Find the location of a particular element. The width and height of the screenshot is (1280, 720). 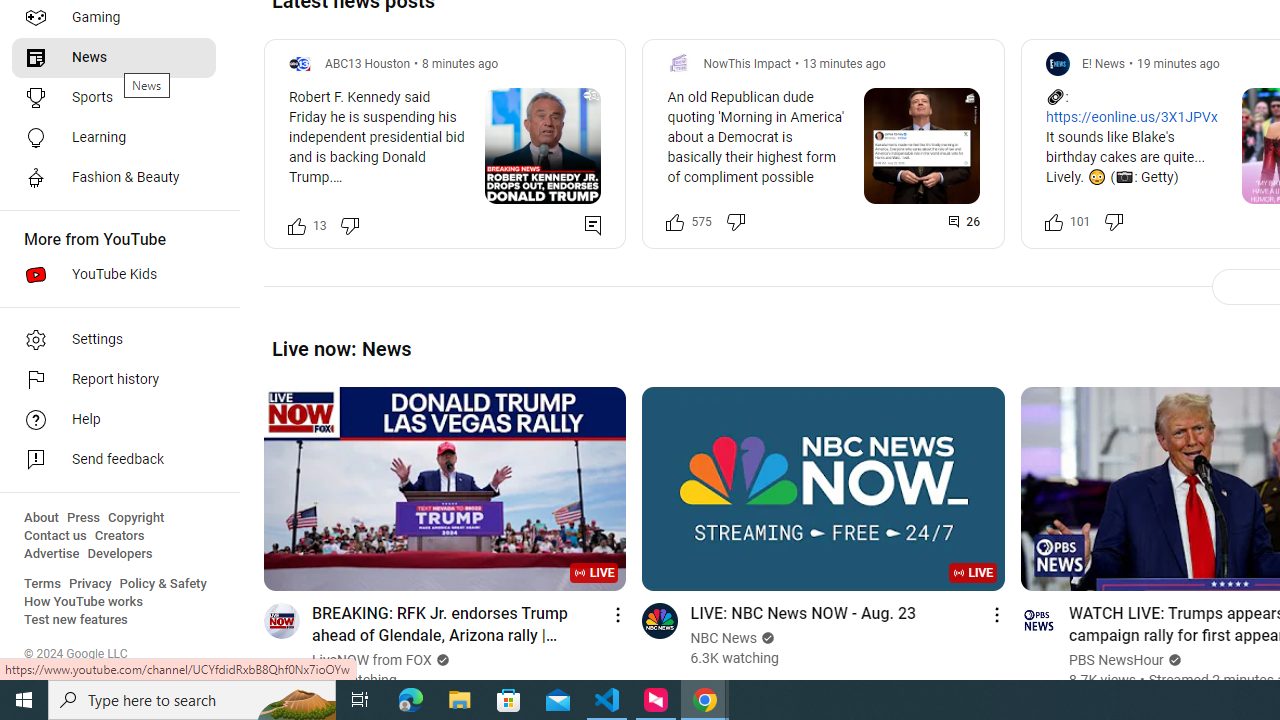

LiveNOW from FOX is located at coordinates (372, 660).